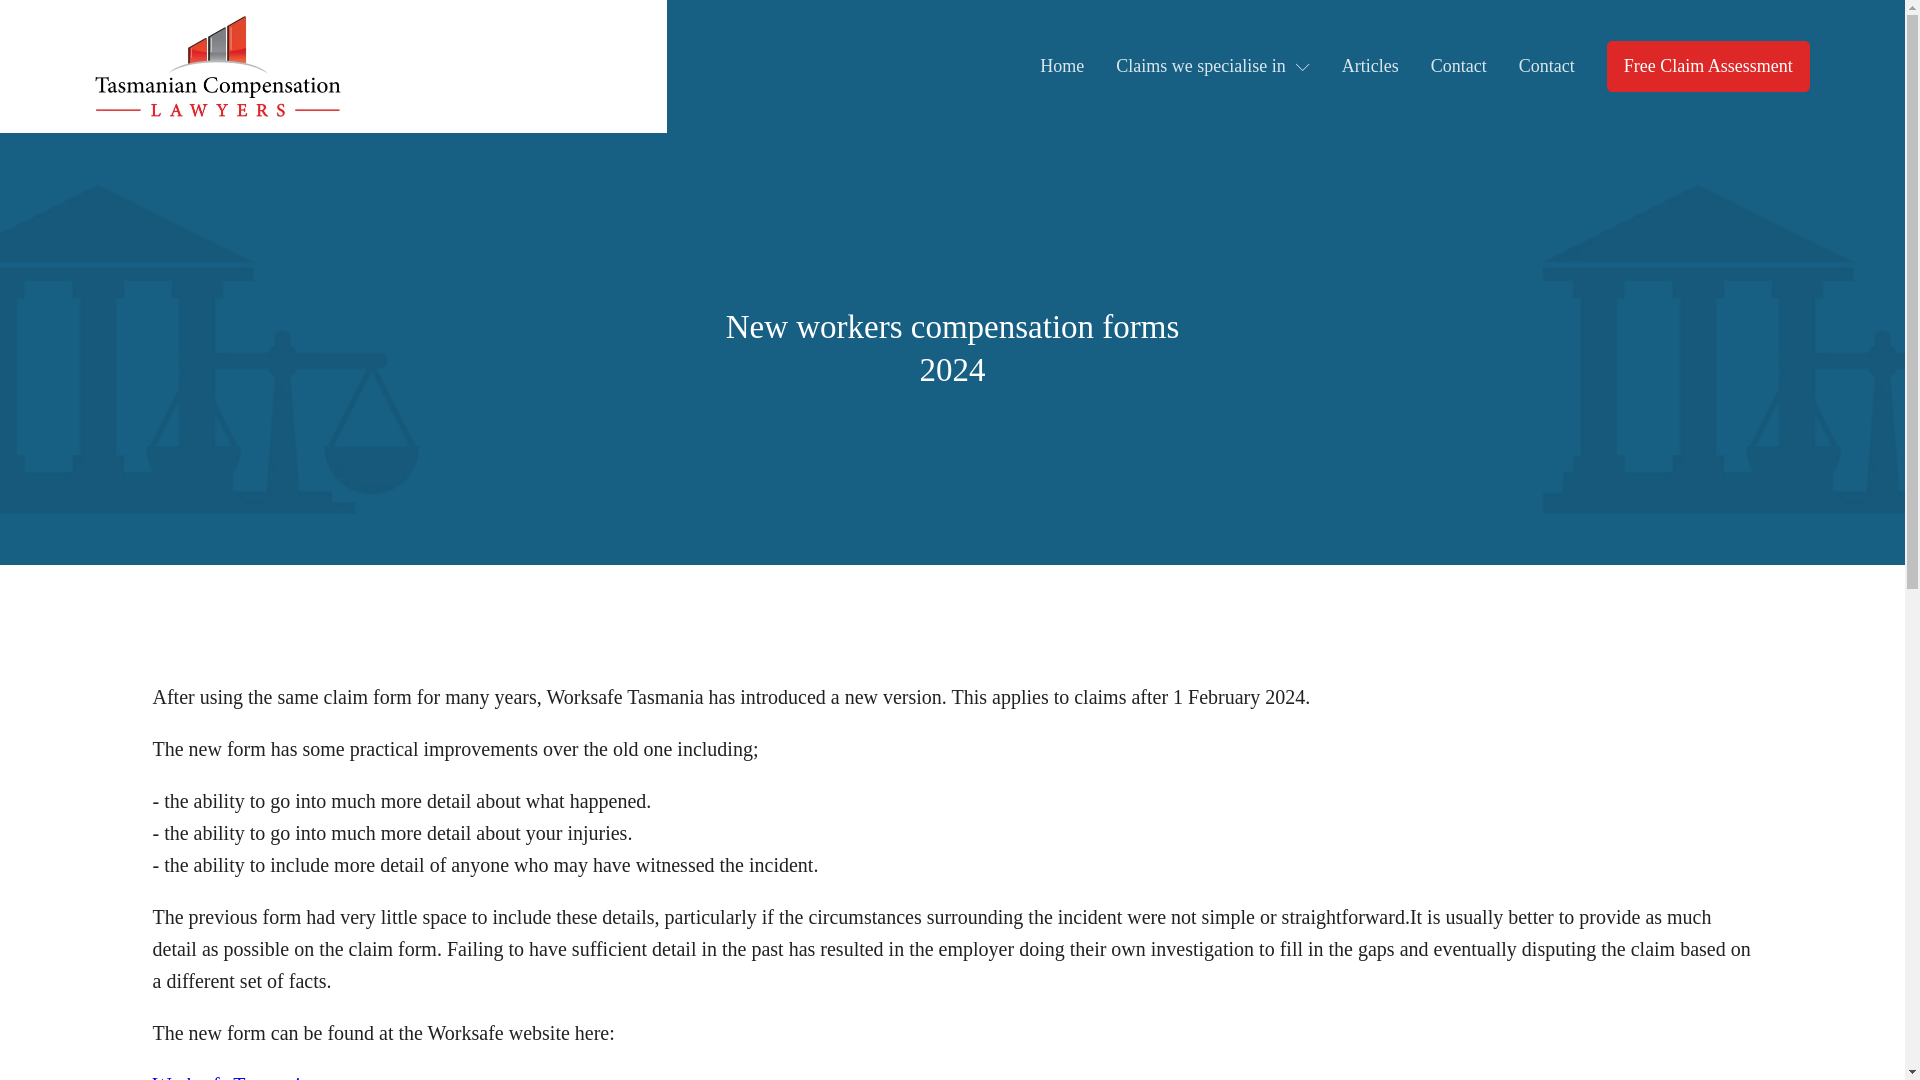 This screenshot has height=1080, width=1920. I want to click on Free Claim Assessment, so click(1708, 66).